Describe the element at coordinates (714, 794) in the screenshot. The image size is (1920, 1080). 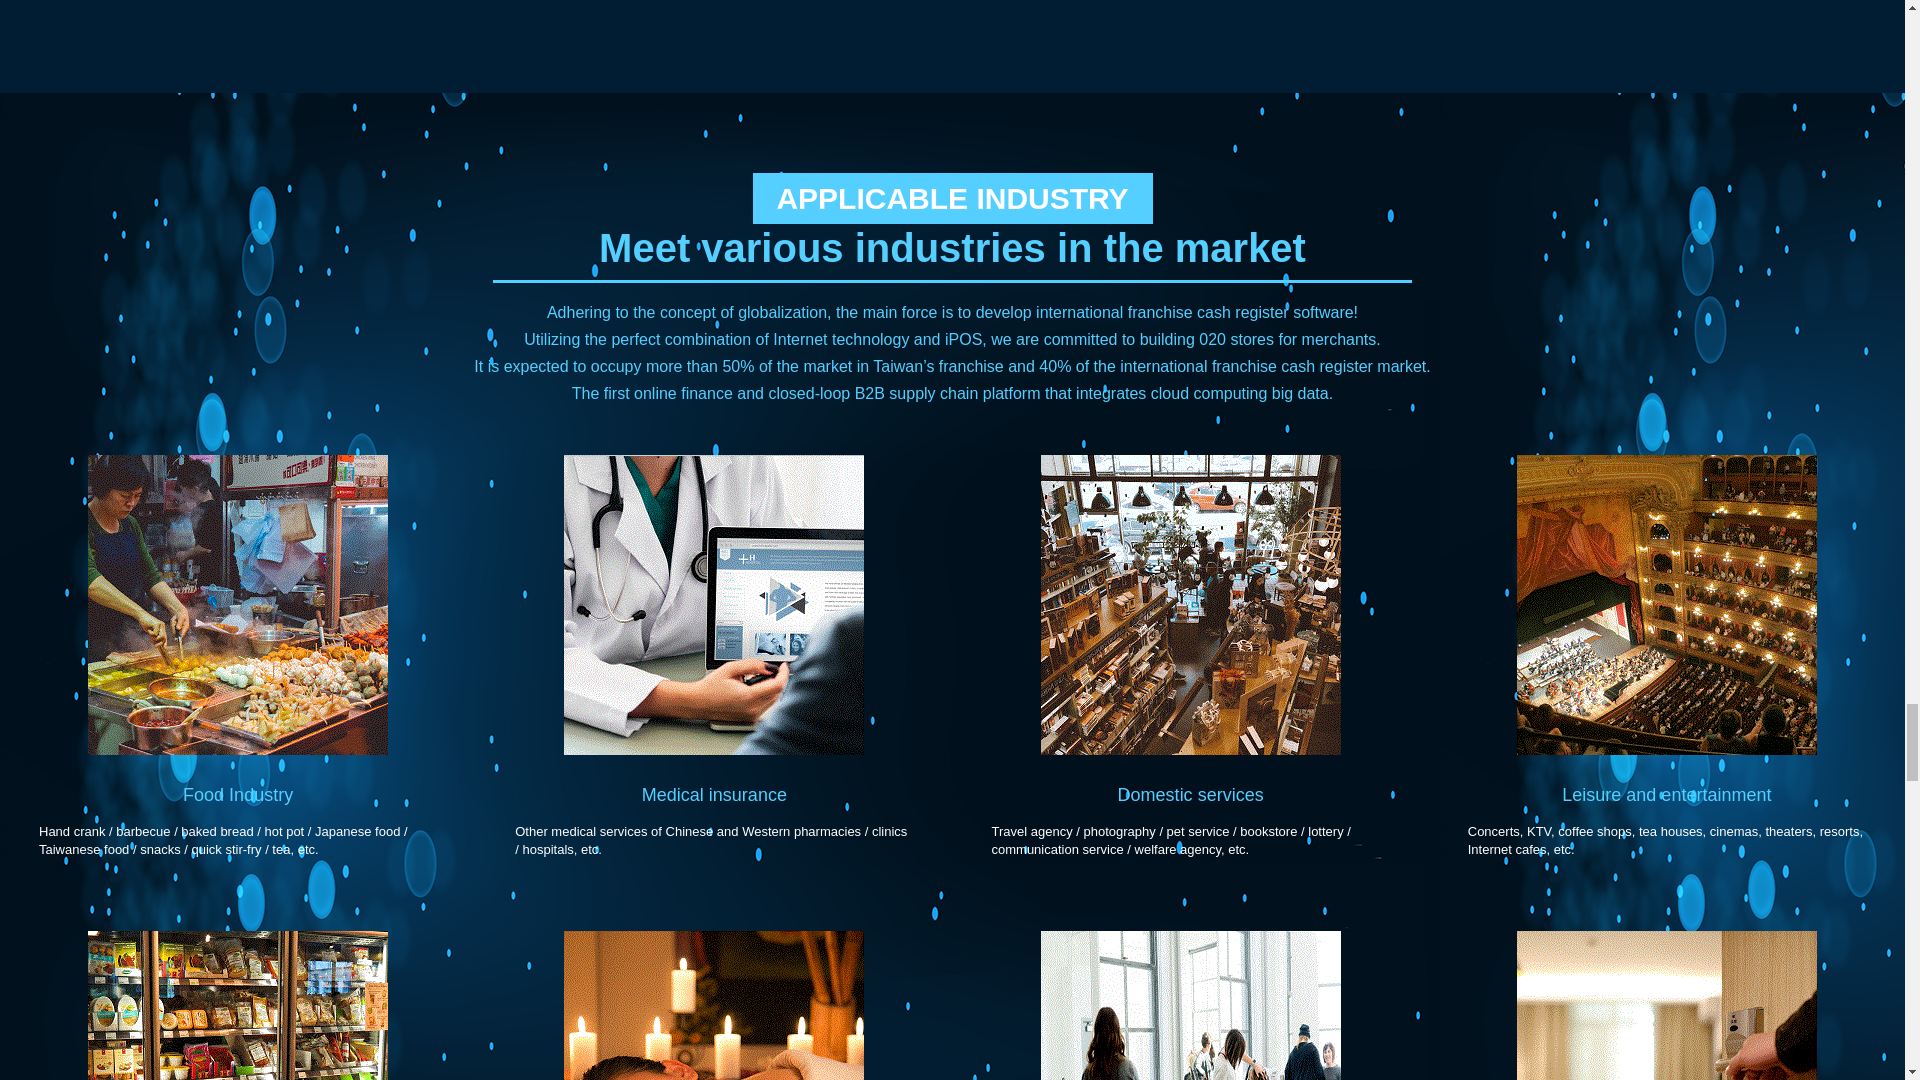
I see `Medical insurance` at that location.